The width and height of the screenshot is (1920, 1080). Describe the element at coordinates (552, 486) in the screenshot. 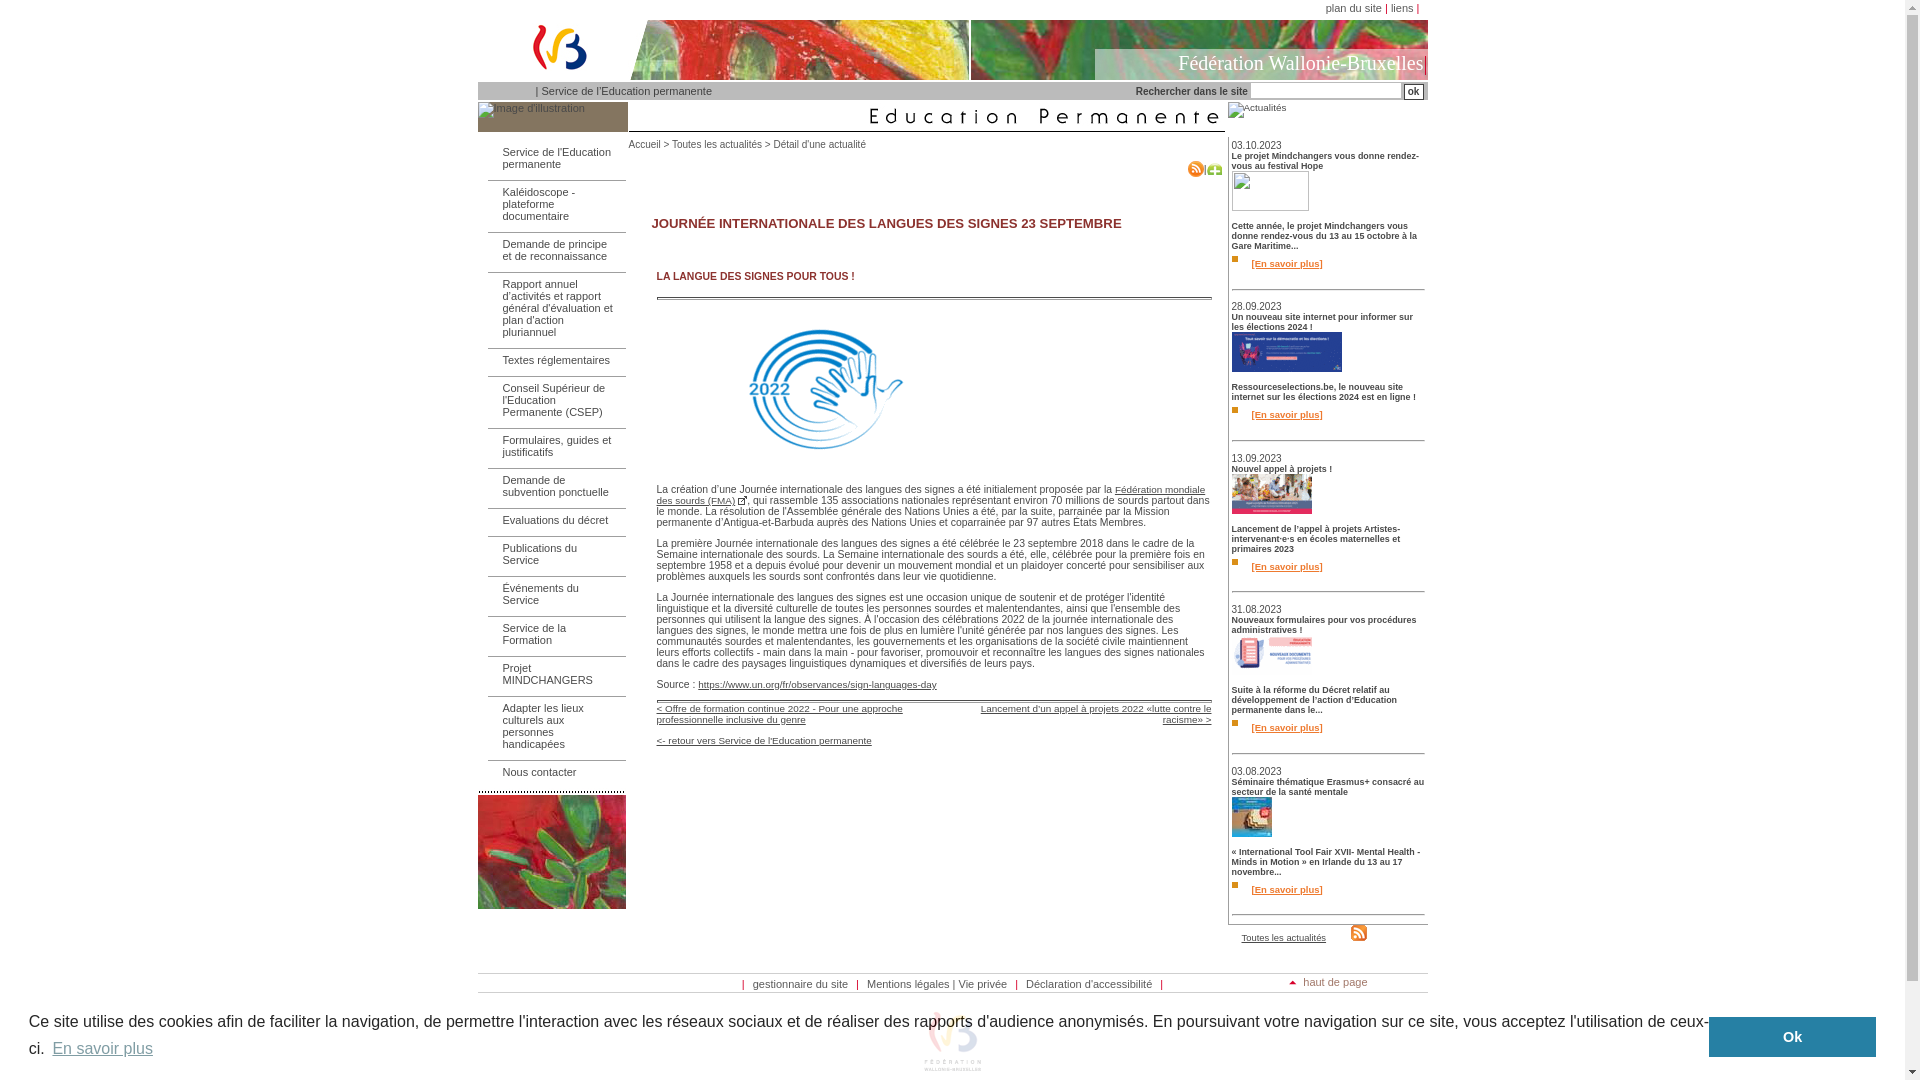

I see `Demande de subvention ponctuelle` at that location.